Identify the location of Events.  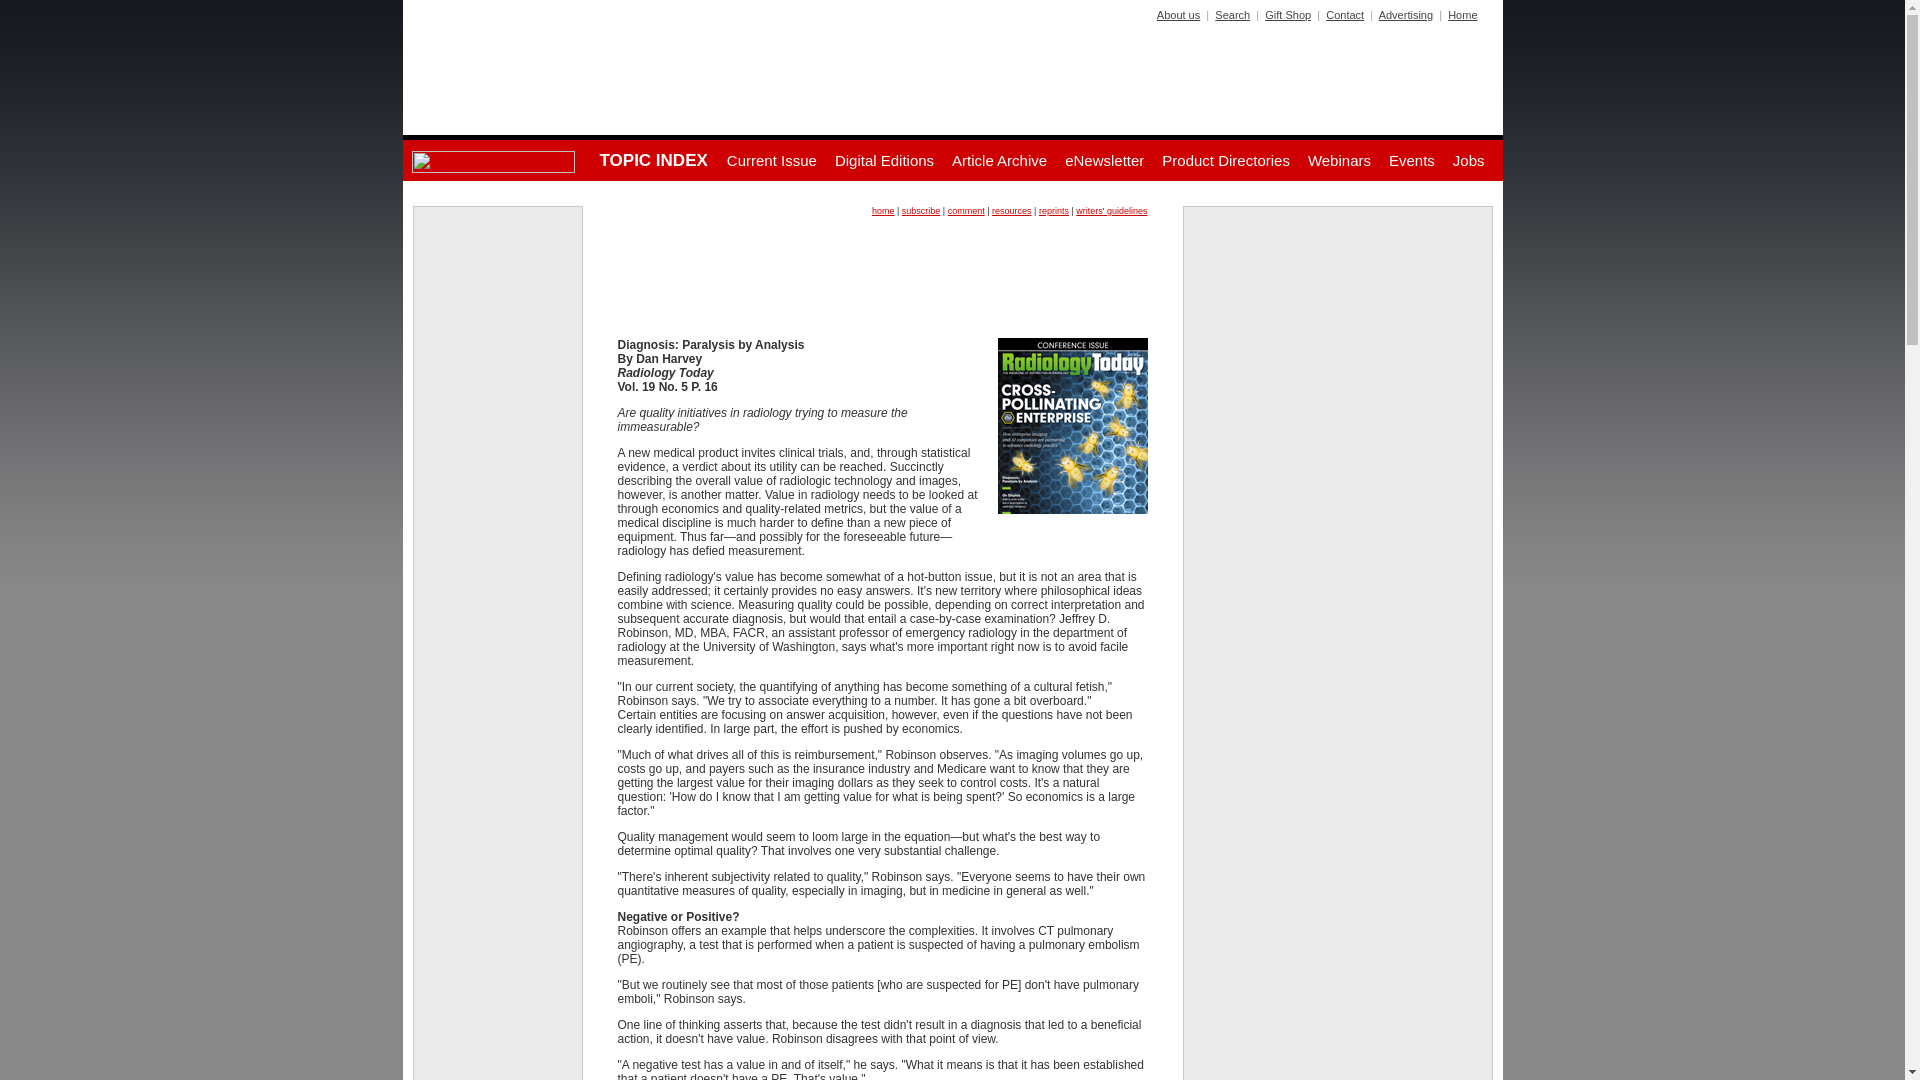
(1412, 160).